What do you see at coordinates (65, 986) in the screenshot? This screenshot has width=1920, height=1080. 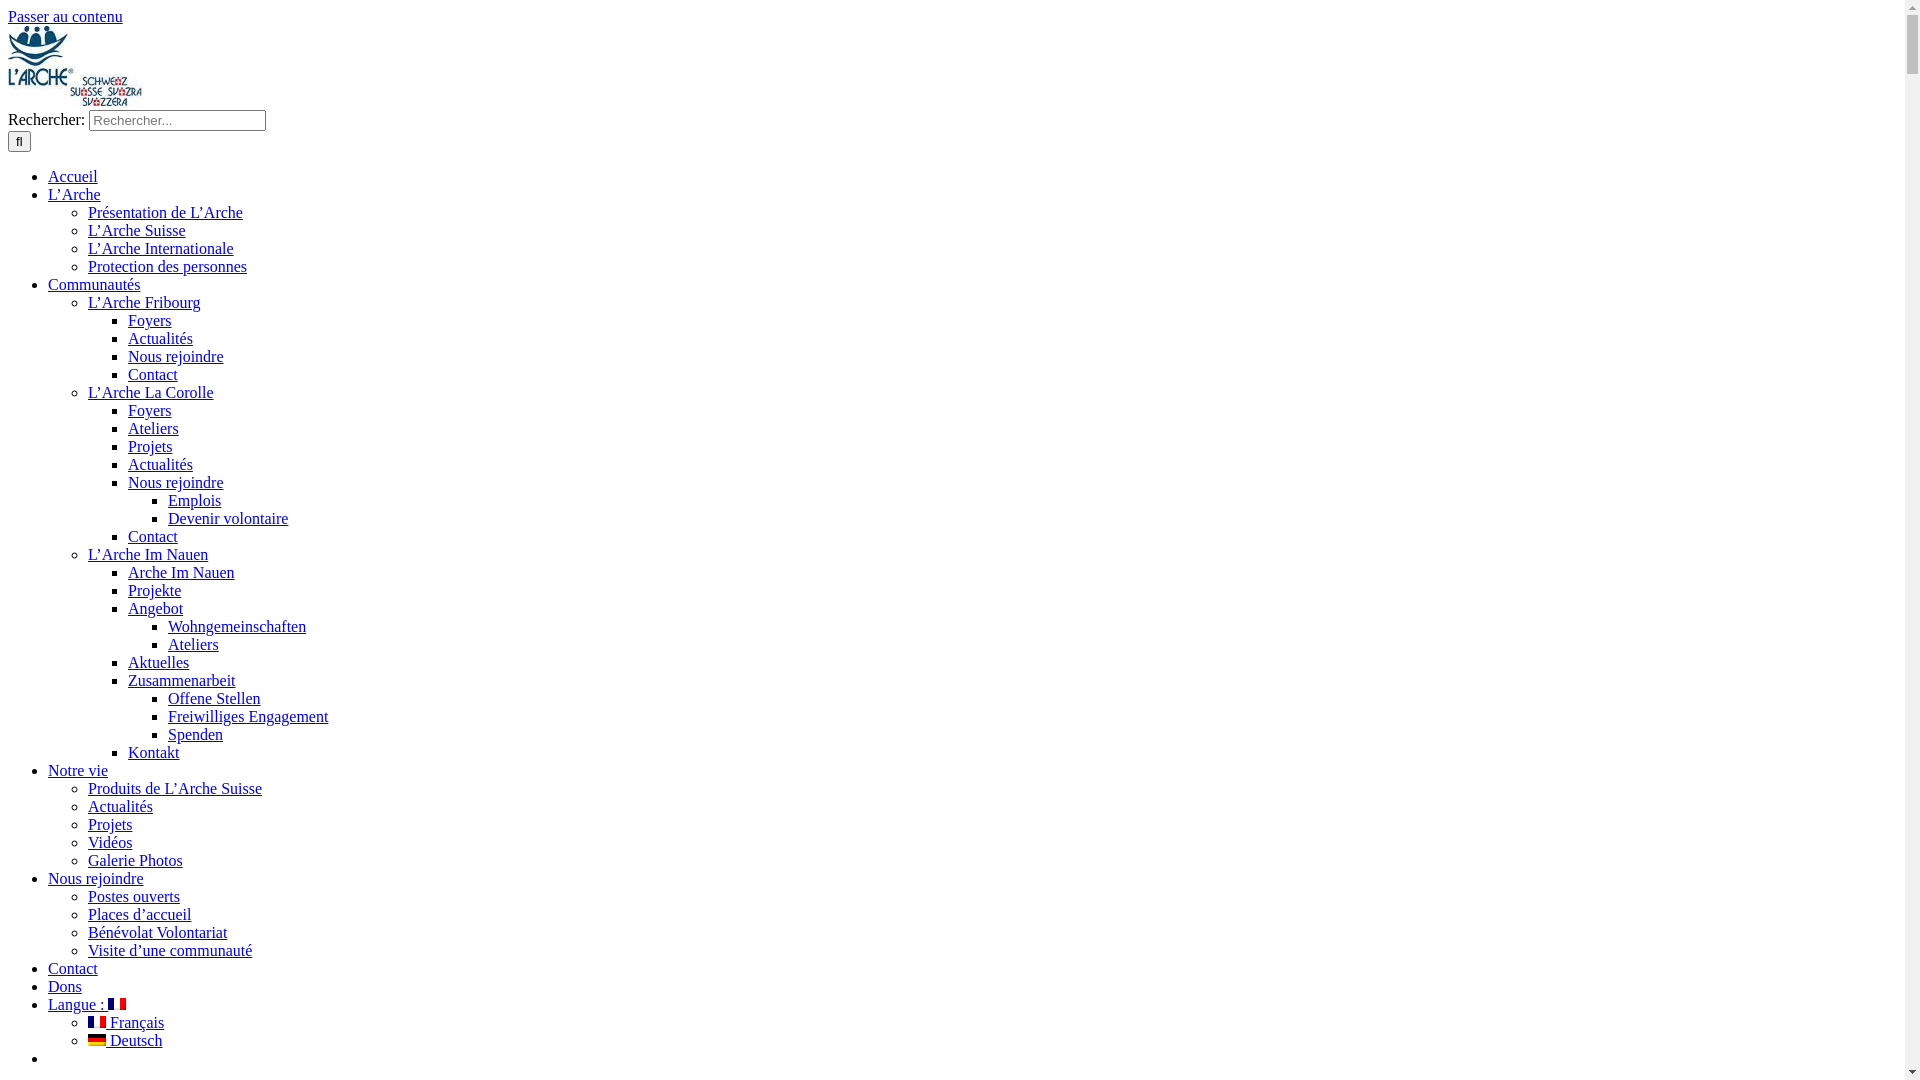 I see `Dons` at bounding box center [65, 986].